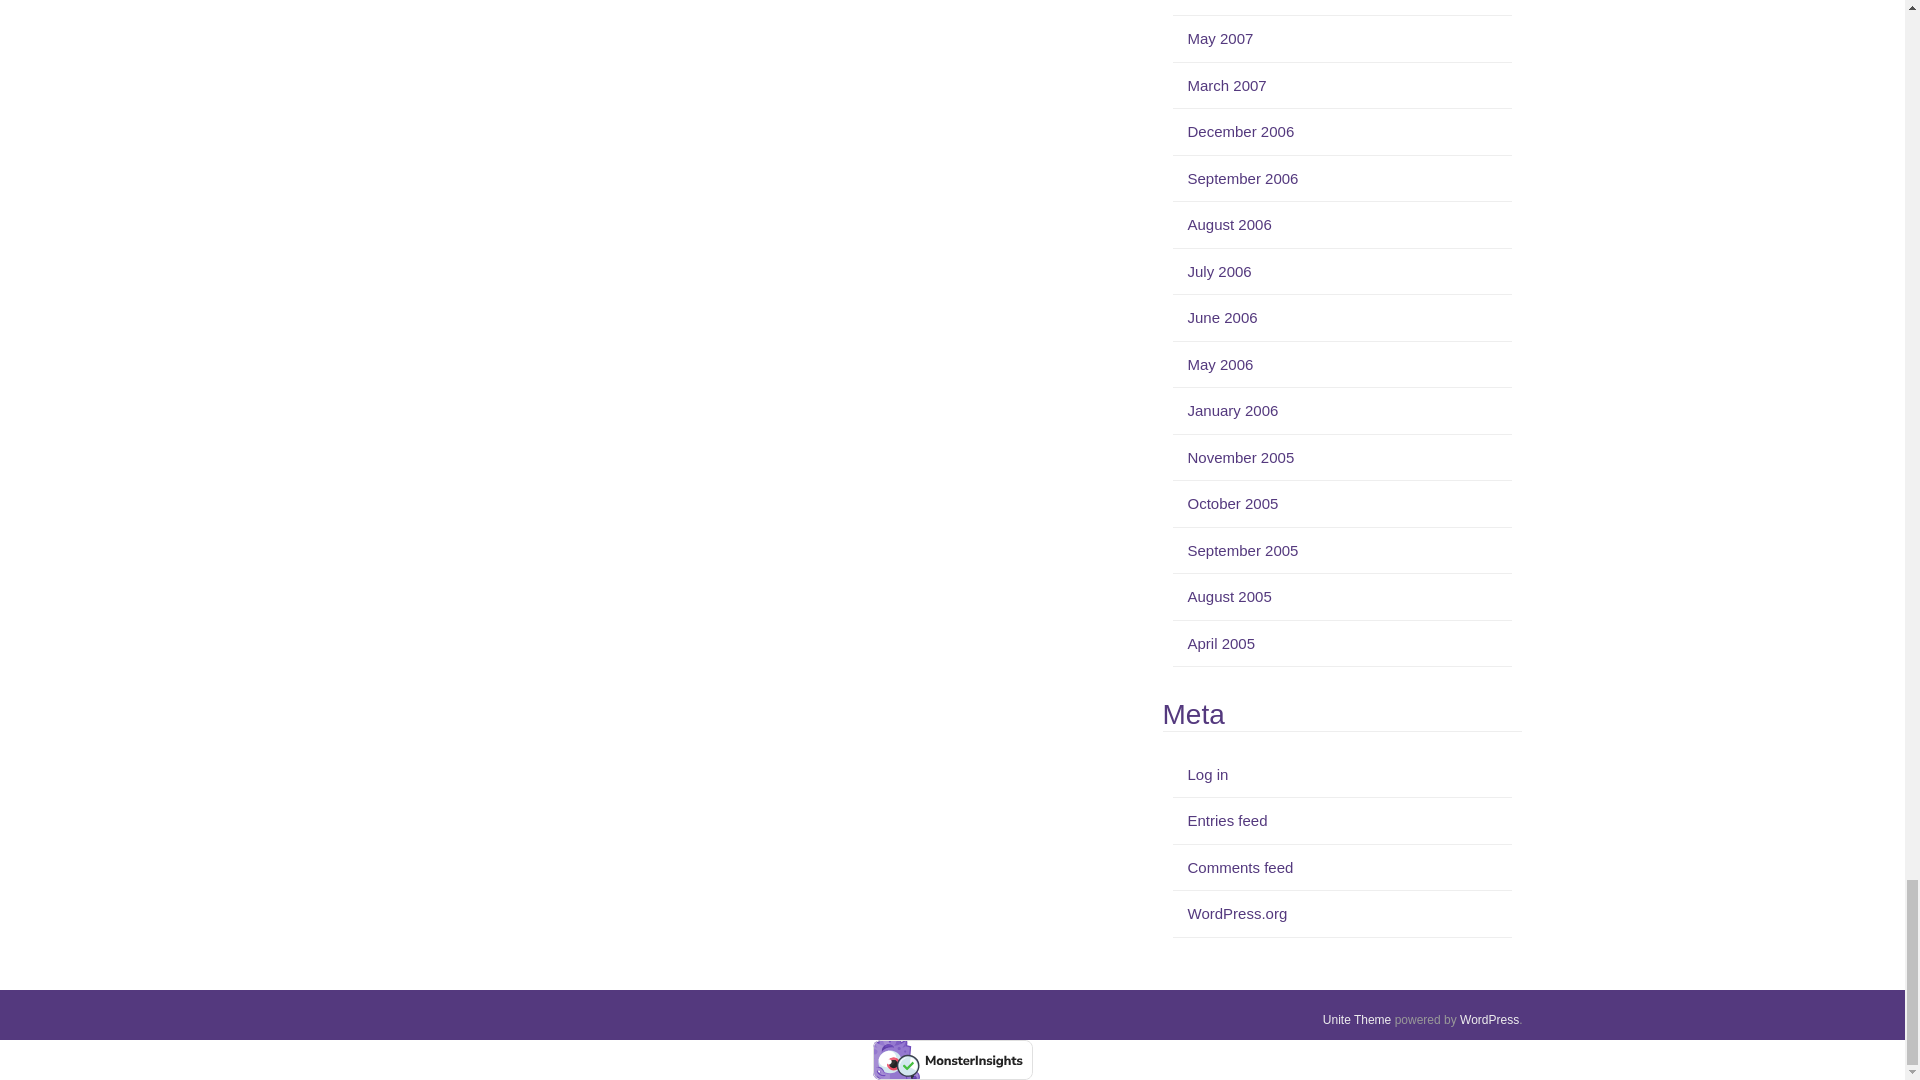 The image size is (1920, 1080). I want to click on Unite Theme, so click(1356, 1020).